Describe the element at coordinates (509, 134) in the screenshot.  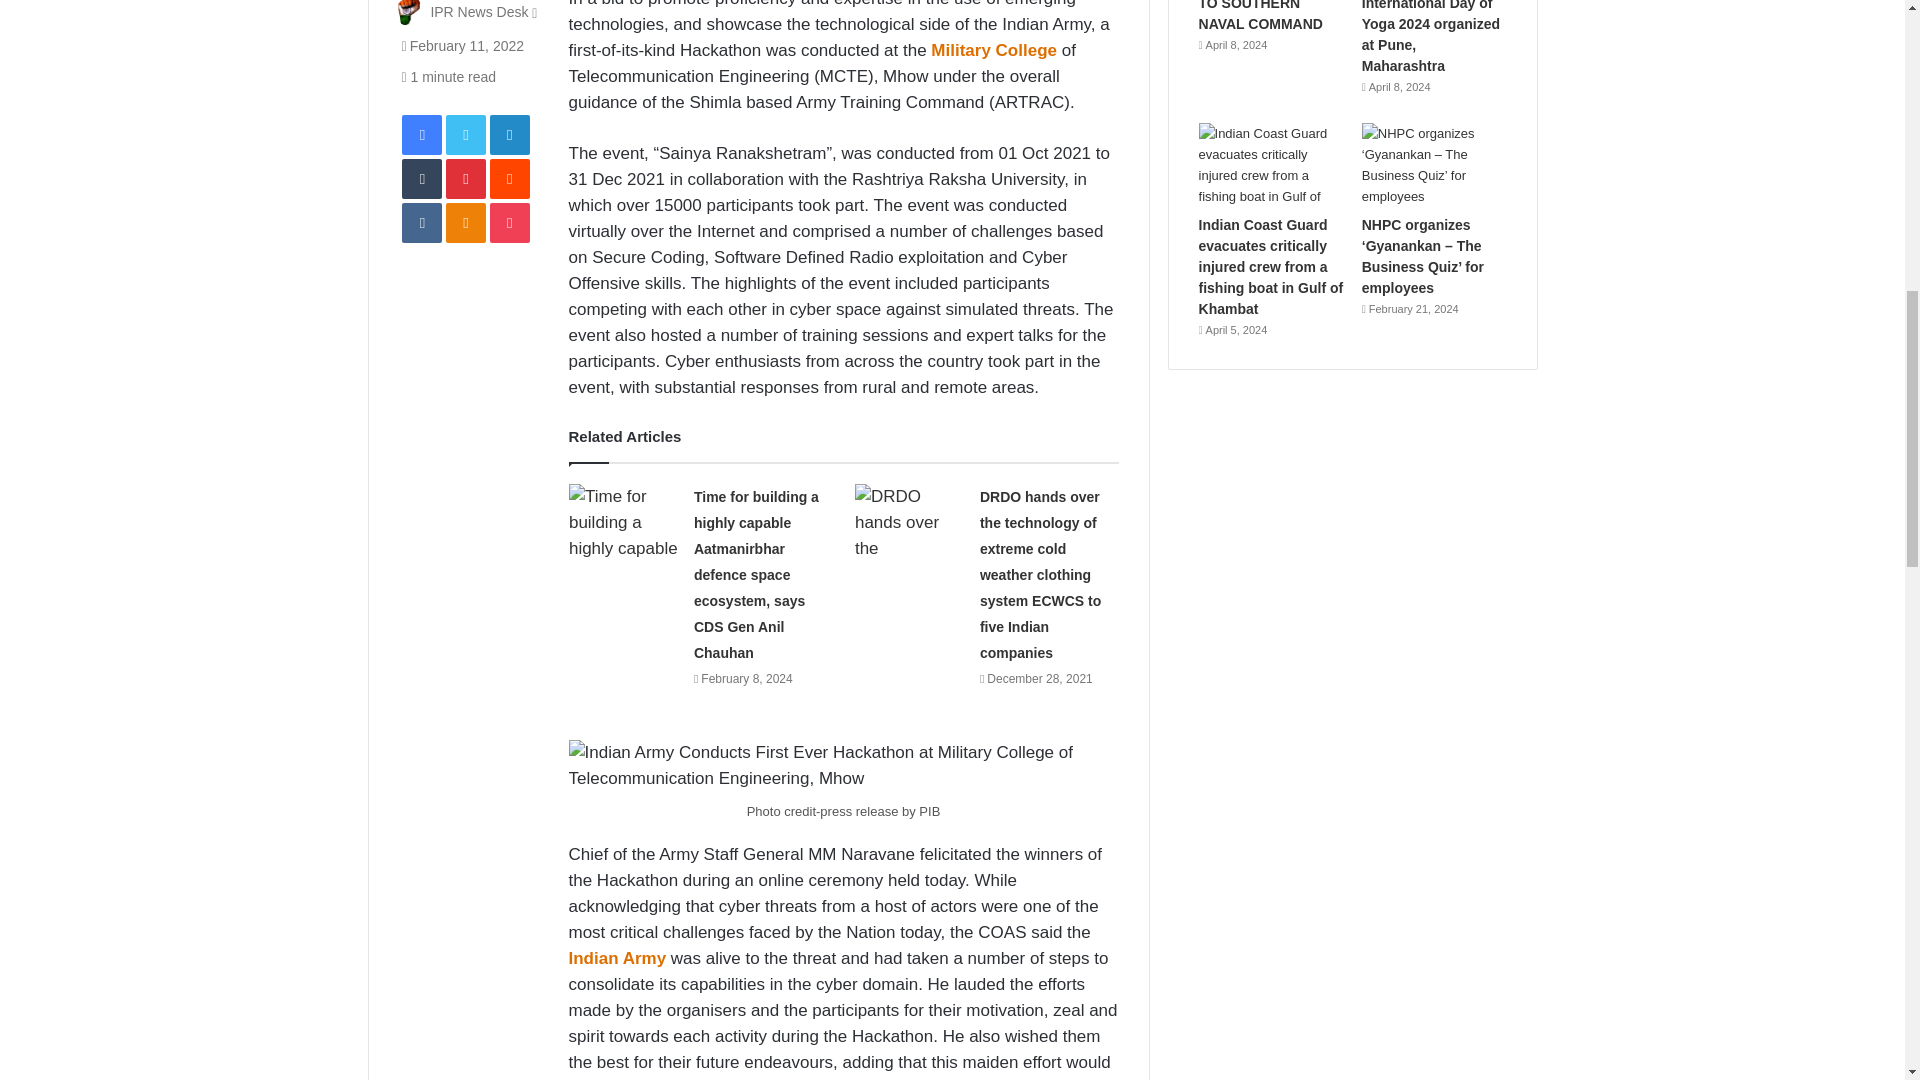
I see `LinkedIn` at that location.